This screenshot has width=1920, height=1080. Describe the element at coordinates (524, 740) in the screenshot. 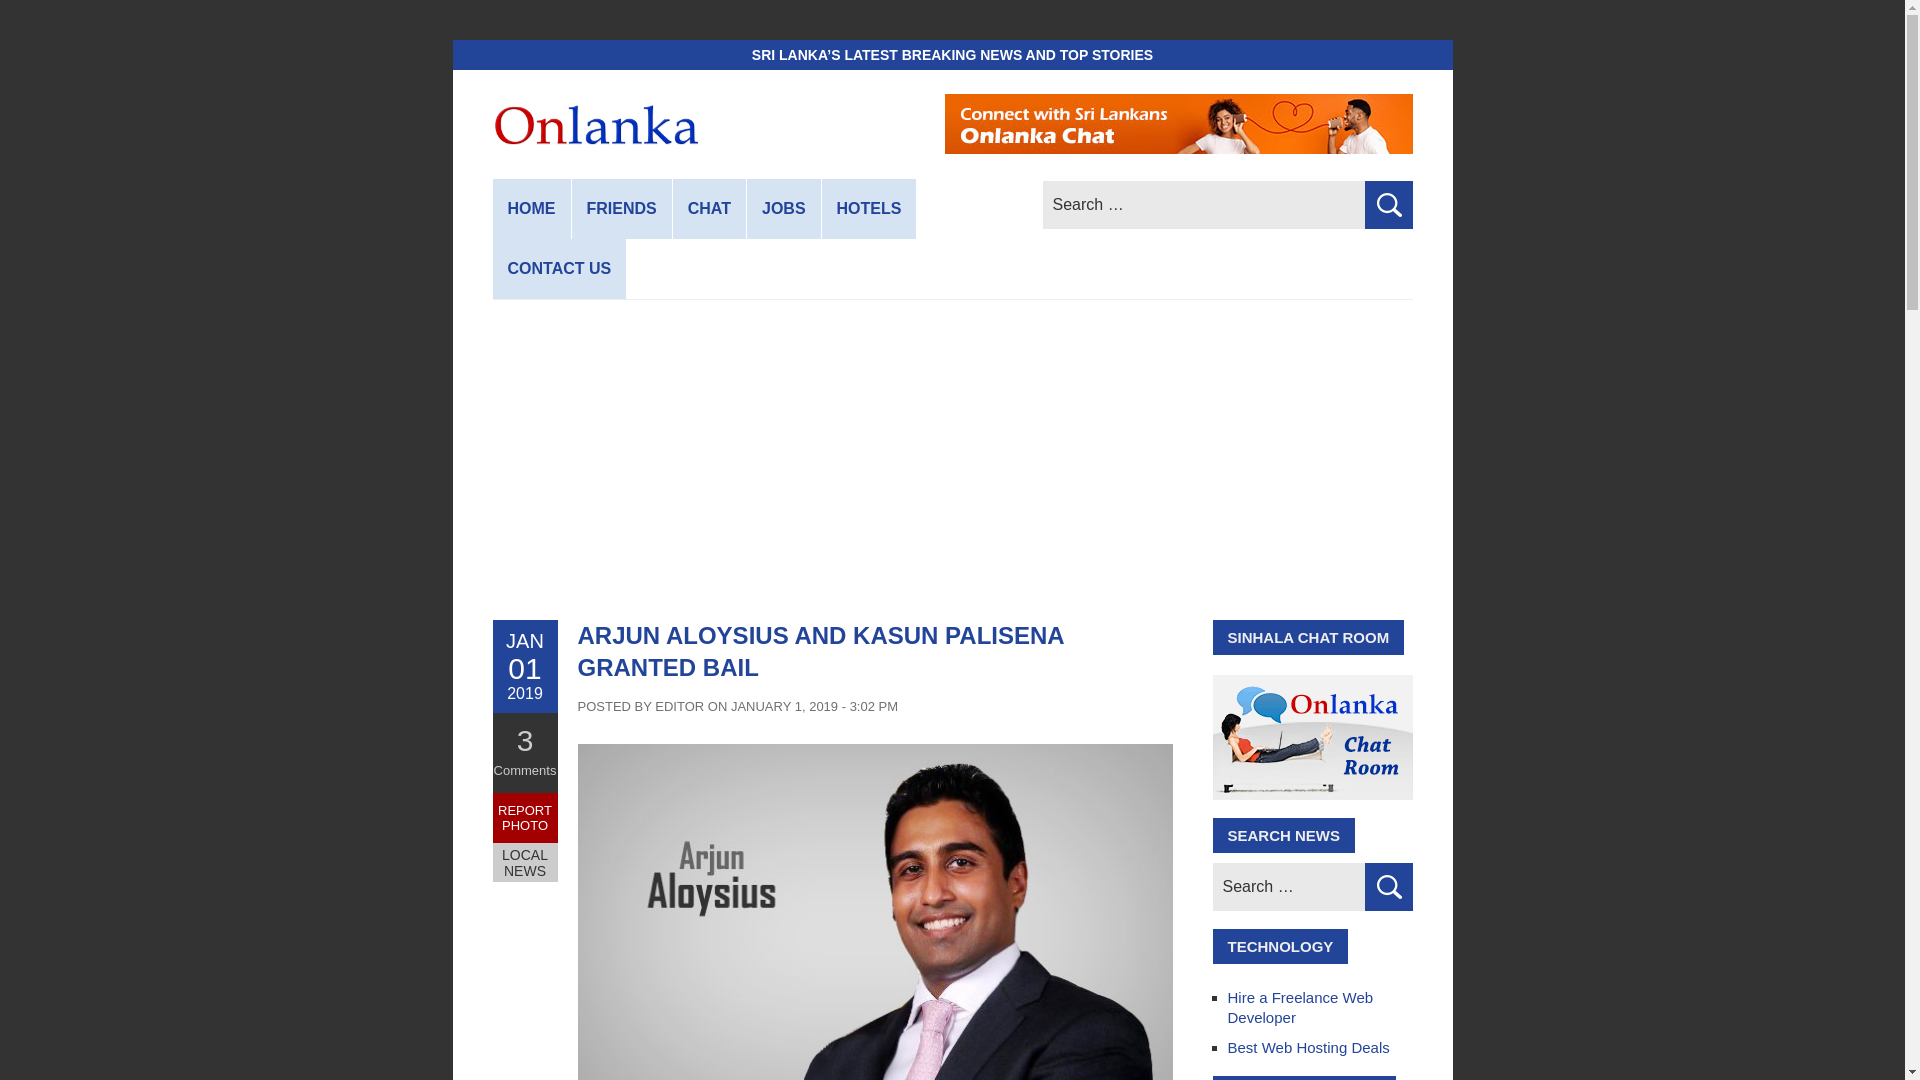

I see `3` at that location.